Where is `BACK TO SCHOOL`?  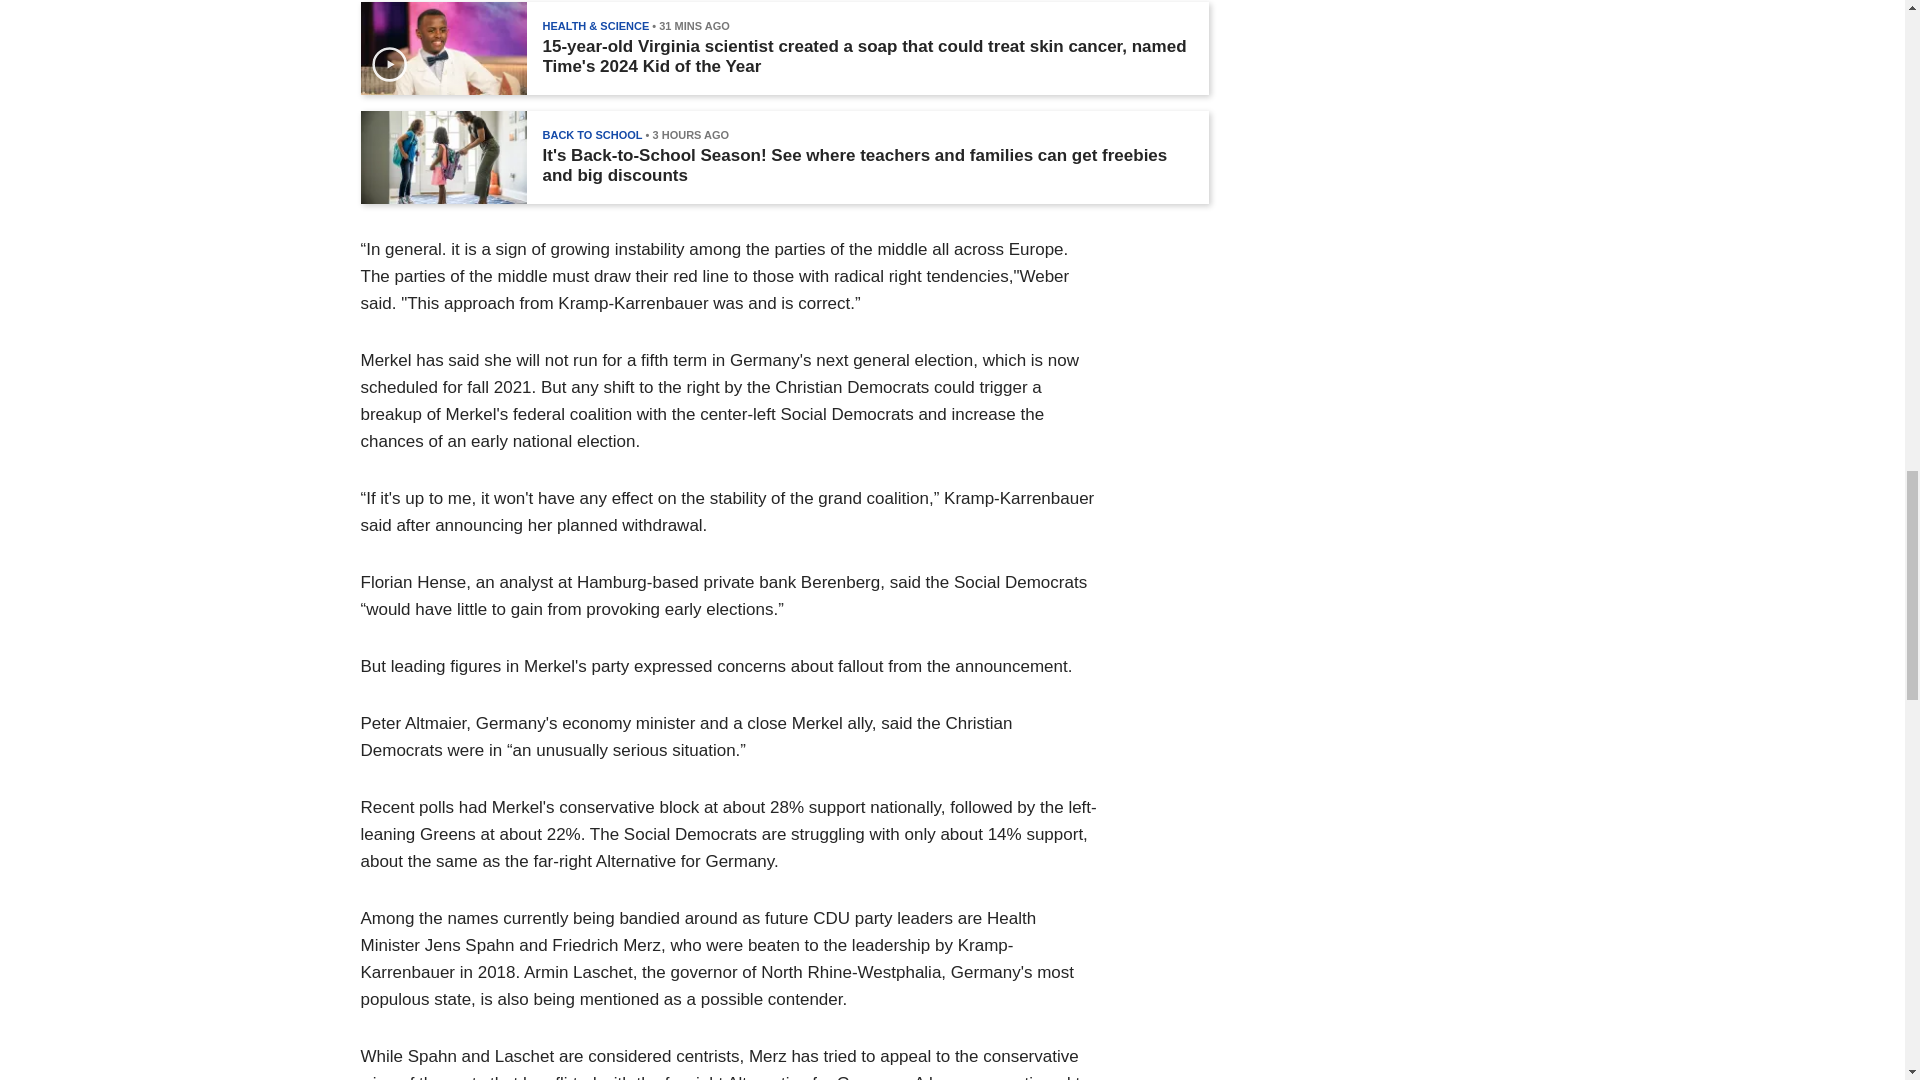
BACK TO SCHOOL is located at coordinates (591, 134).